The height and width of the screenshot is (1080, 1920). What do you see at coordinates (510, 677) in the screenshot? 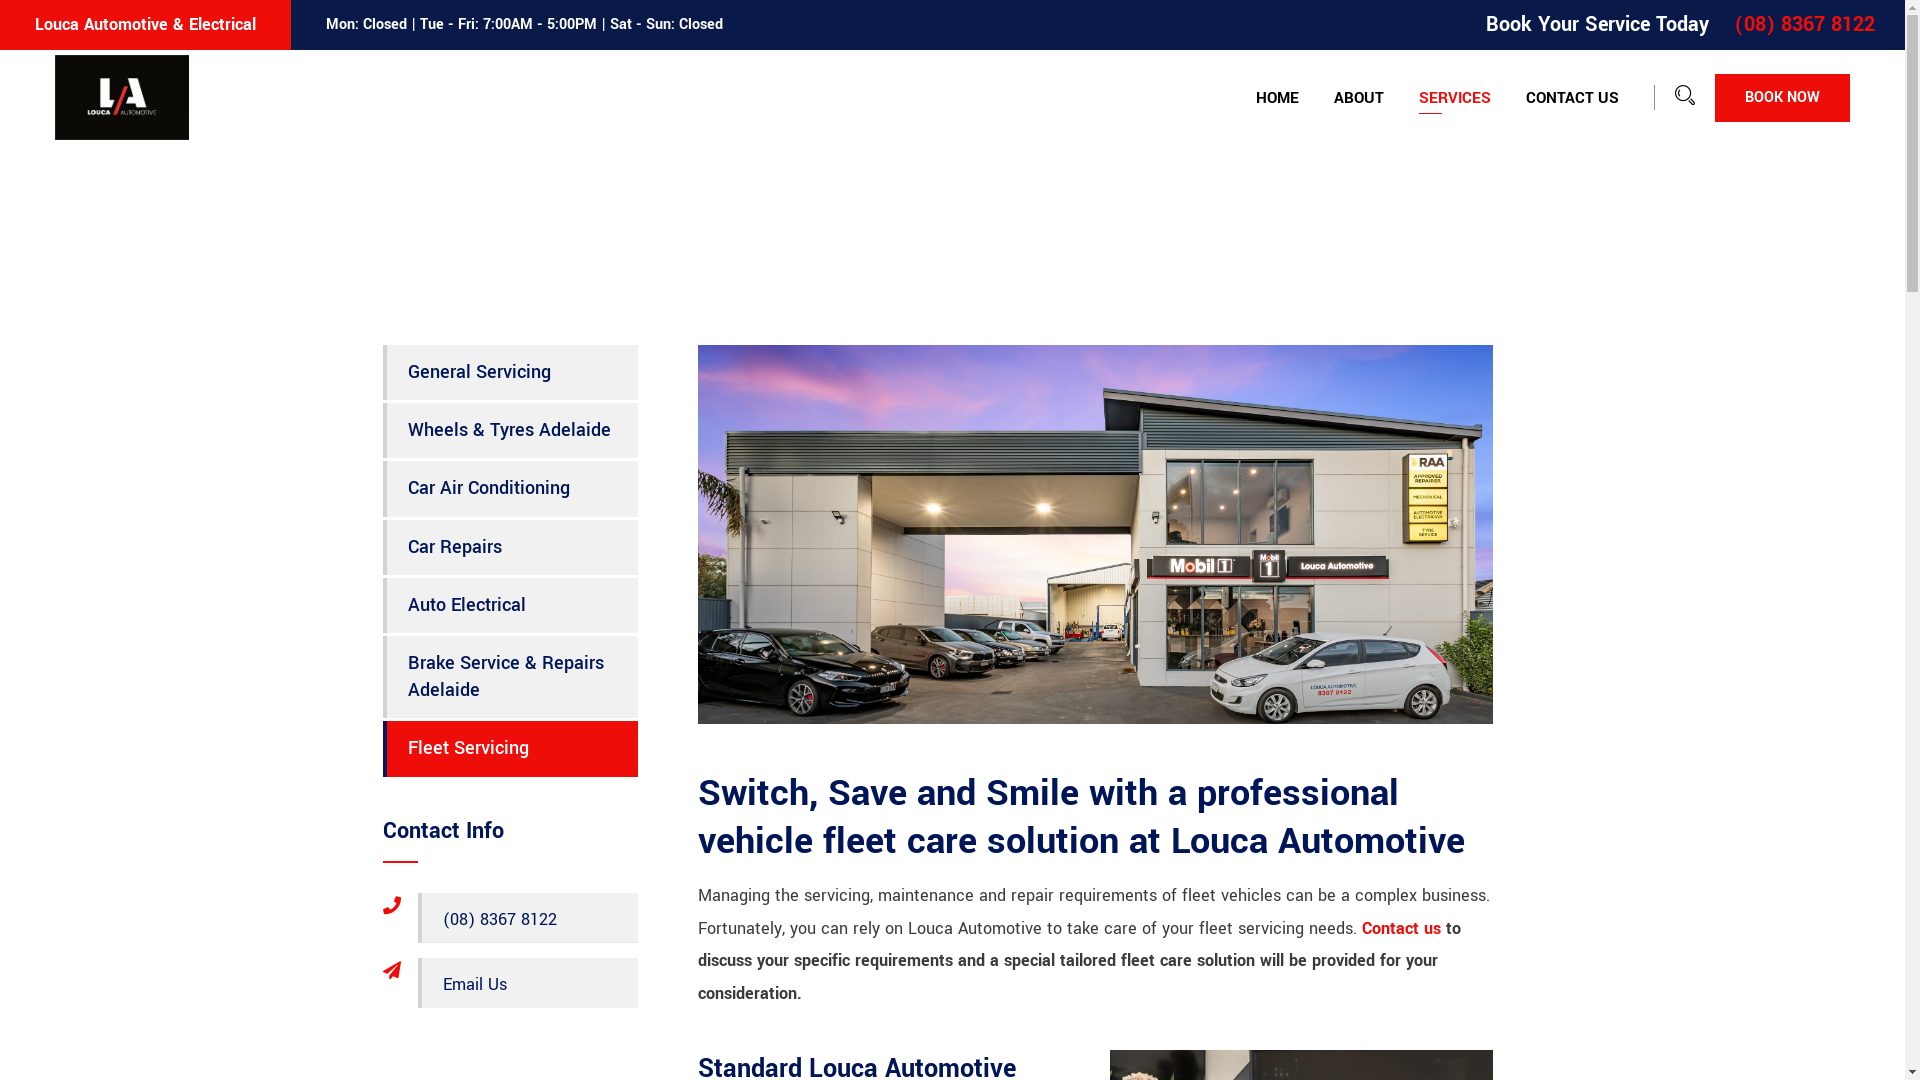
I see `Brake Service & Repairs Adelaide` at bounding box center [510, 677].